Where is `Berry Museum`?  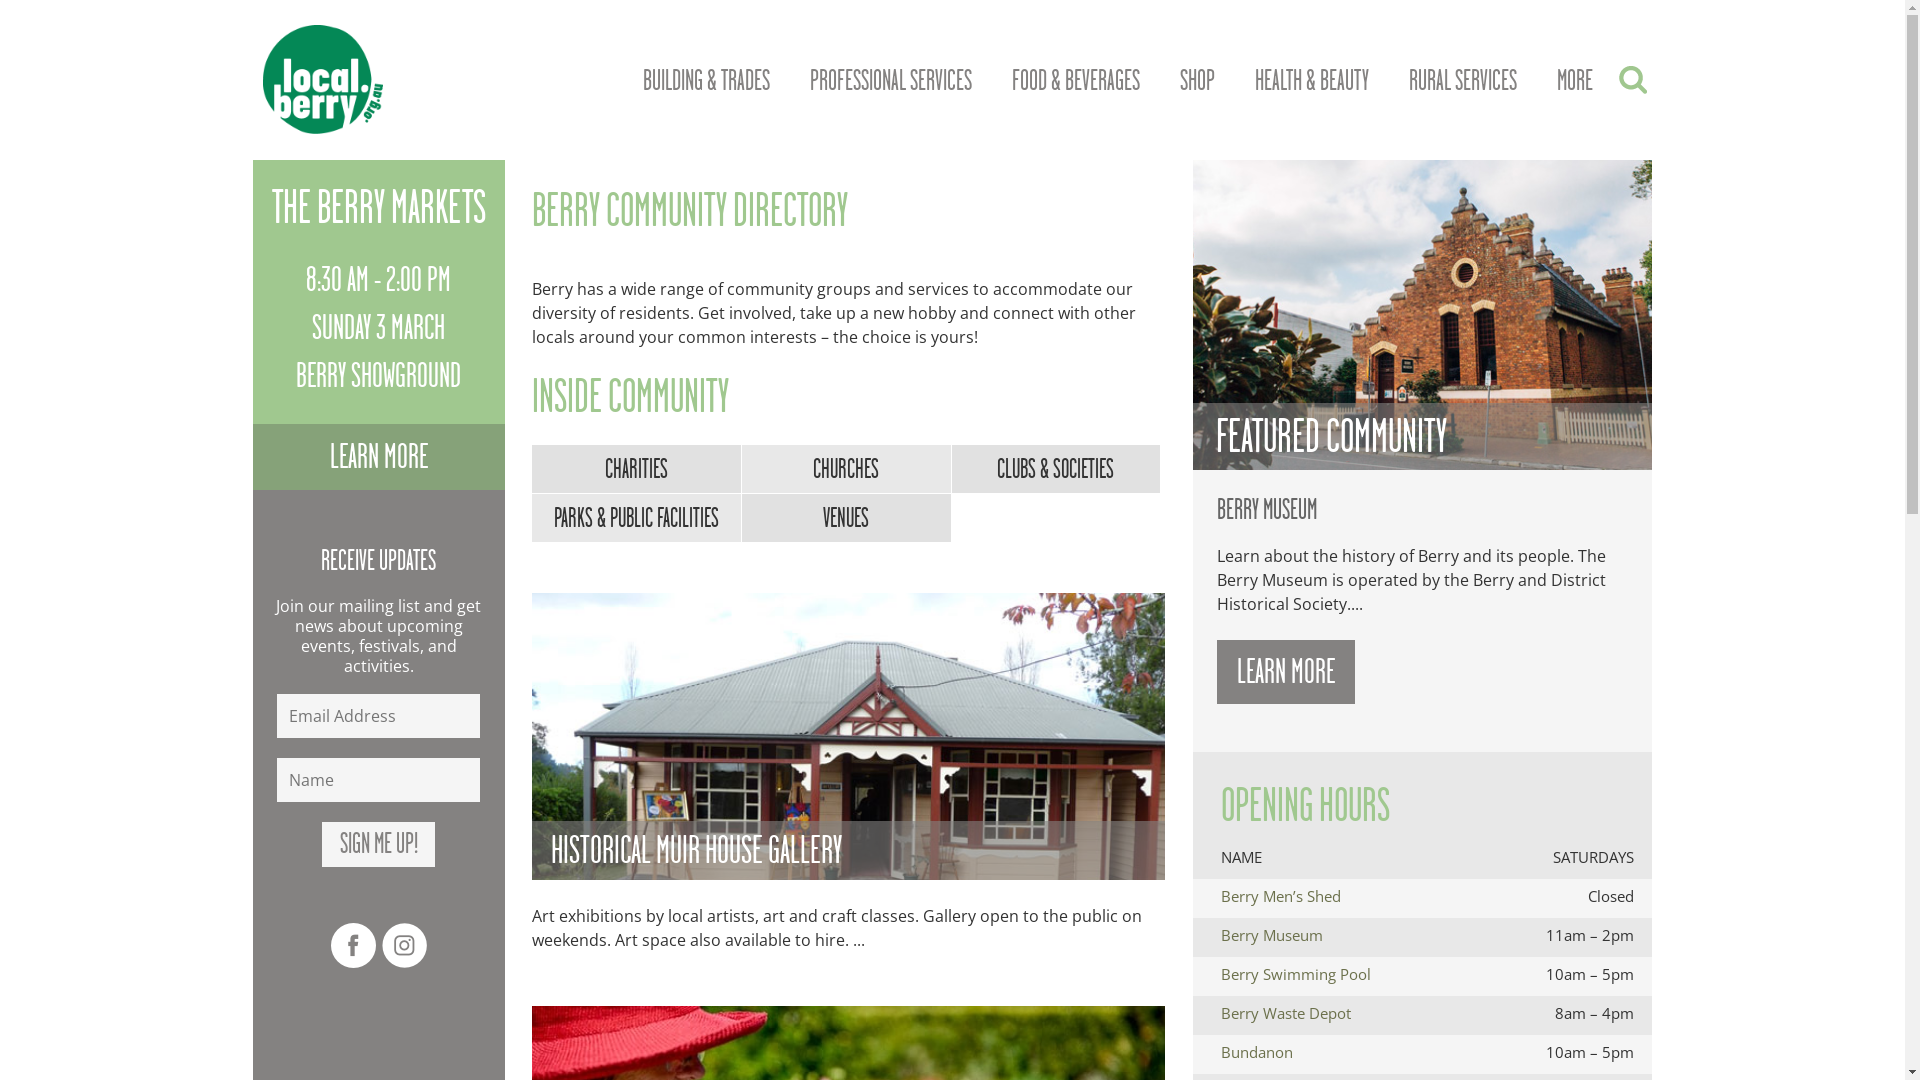
Berry Museum is located at coordinates (1272, 935).